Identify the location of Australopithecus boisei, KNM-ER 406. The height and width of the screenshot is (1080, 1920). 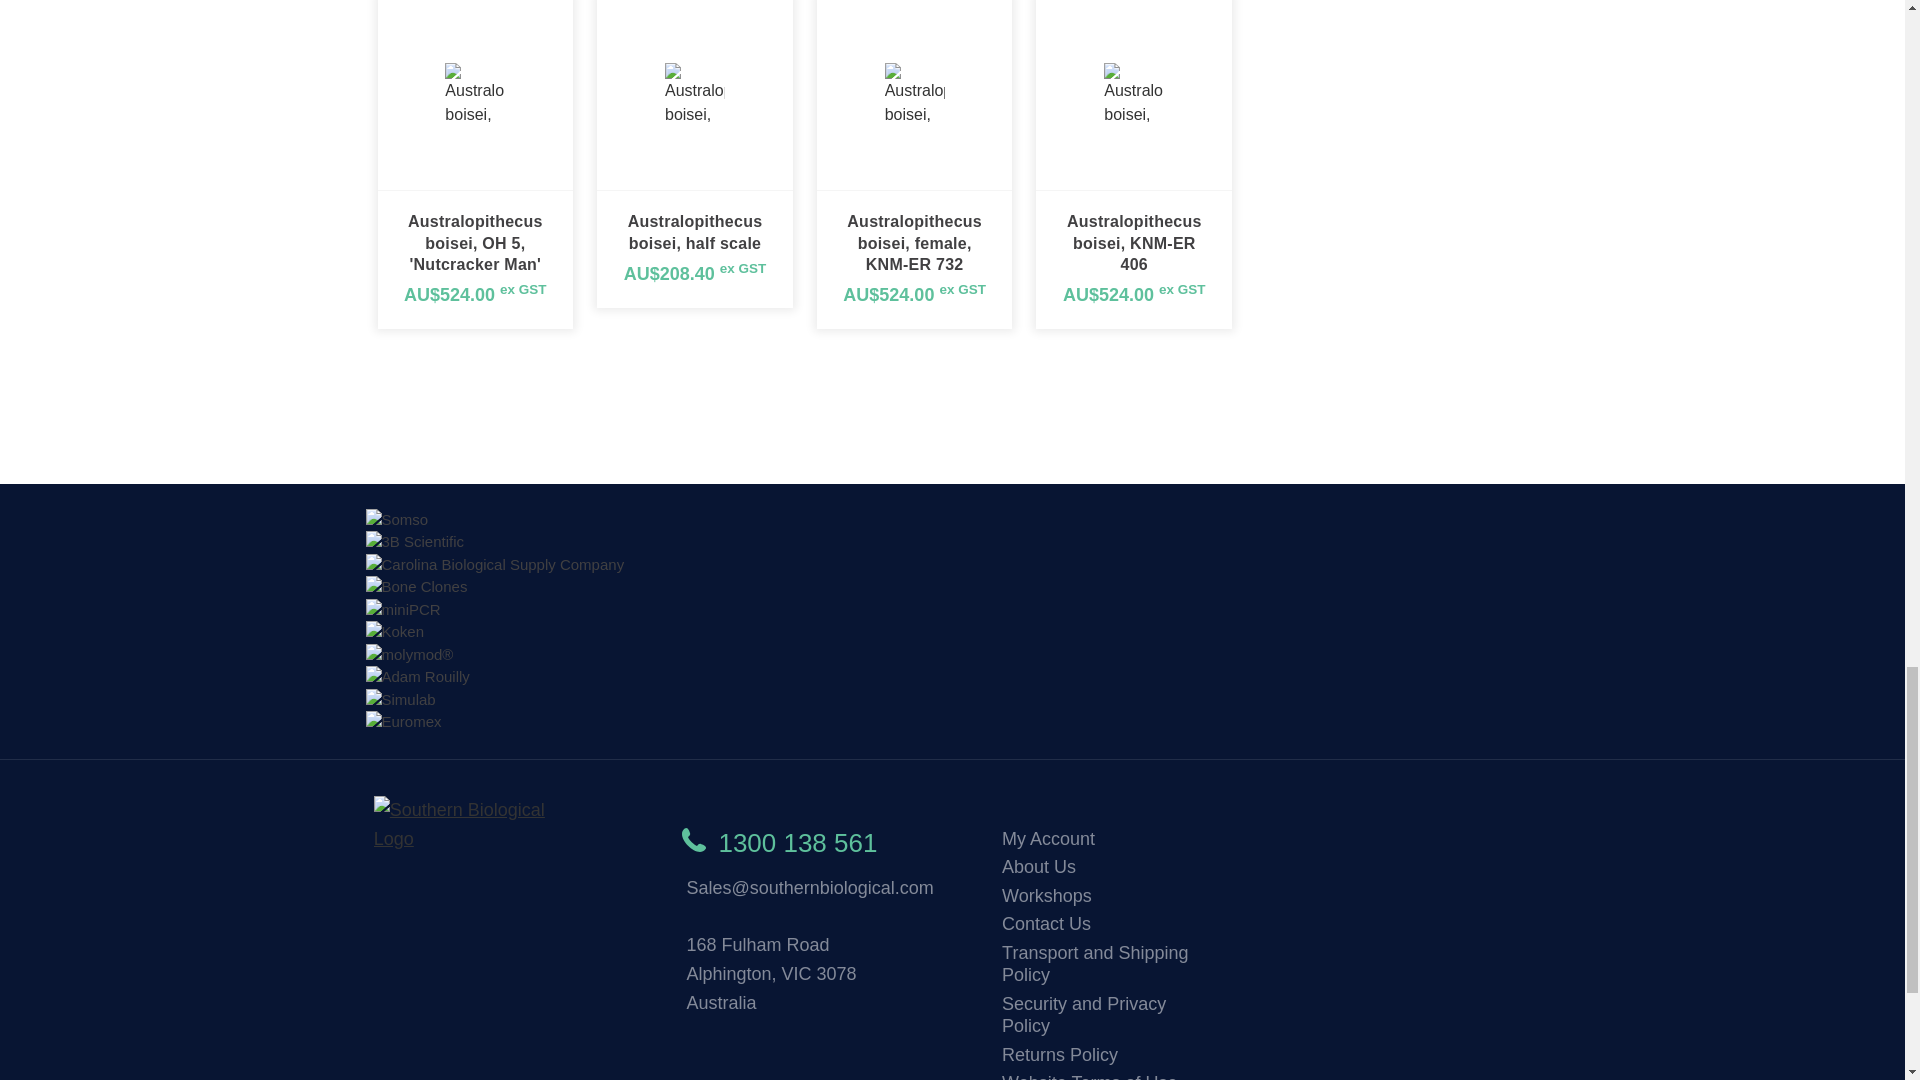
(1134, 92).